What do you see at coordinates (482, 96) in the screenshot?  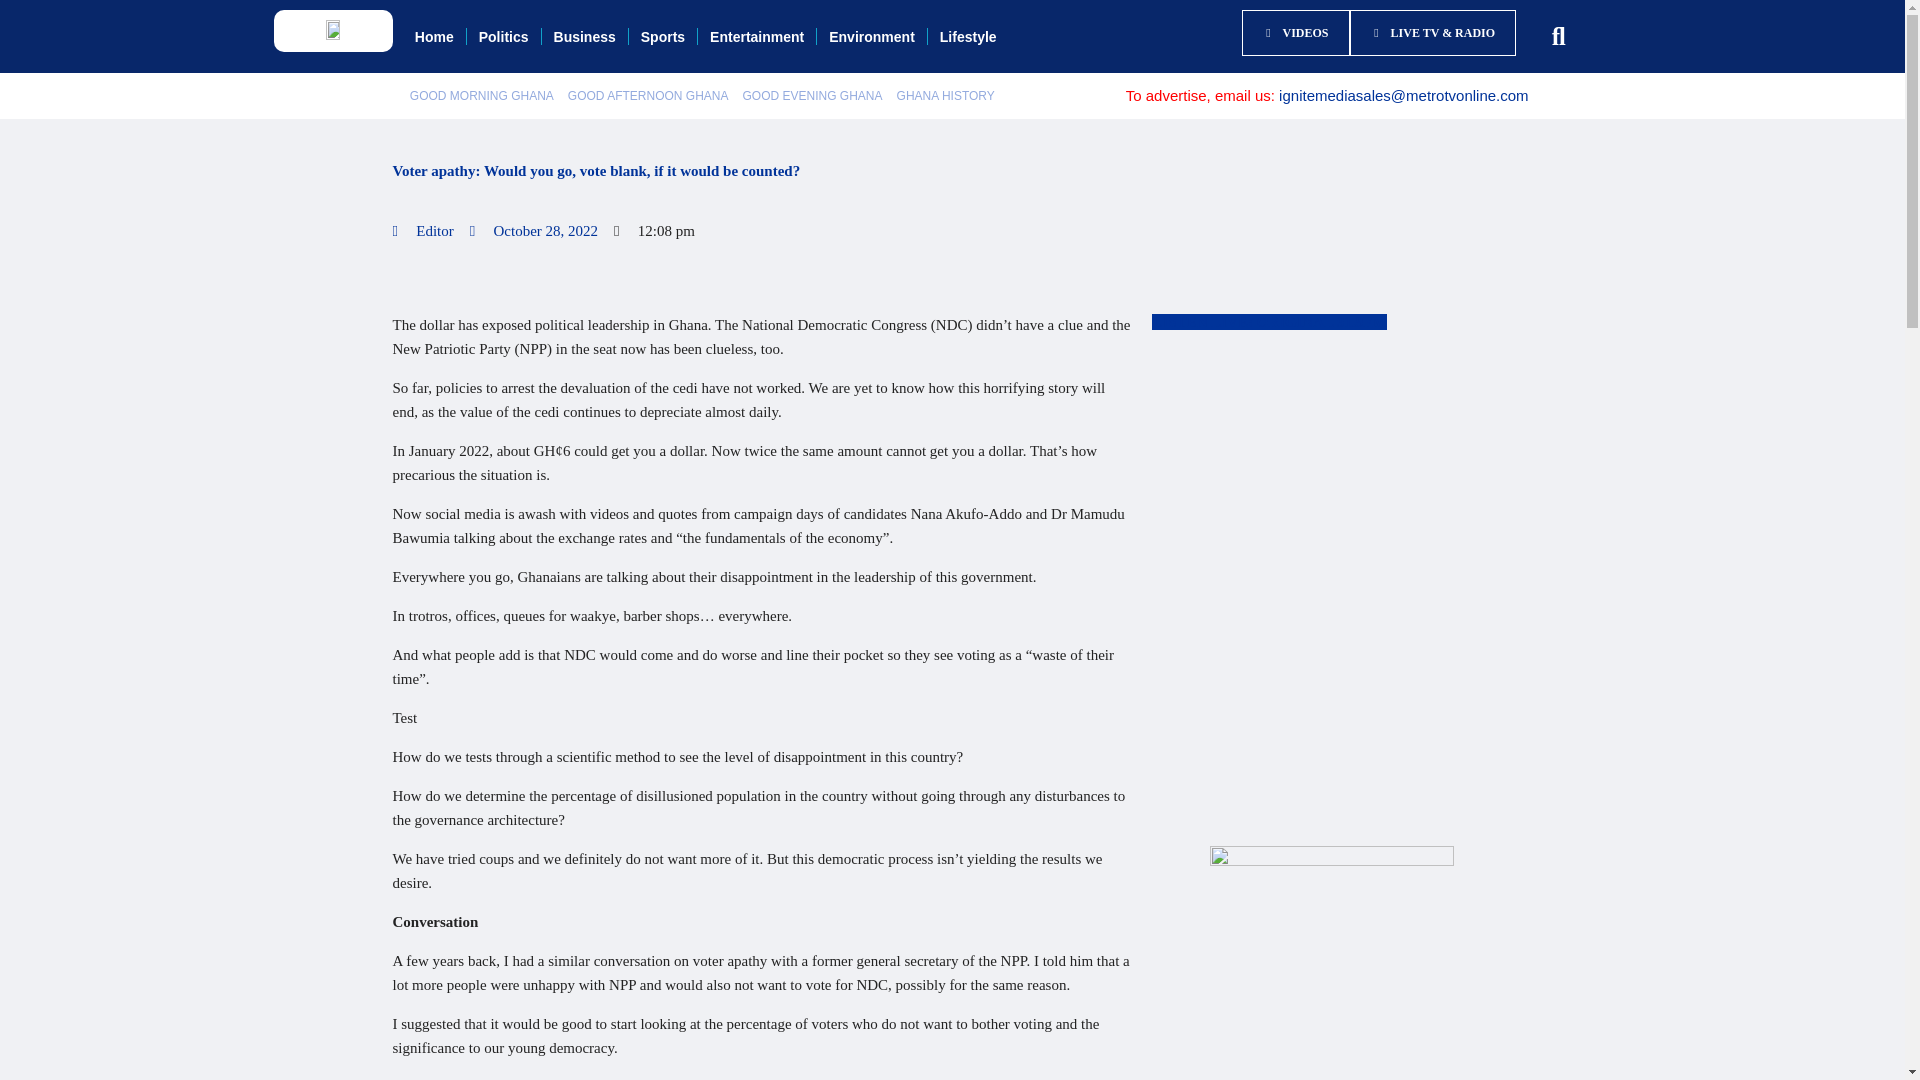 I see `GOOD MORNING GHANA` at bounding box center [482, 96].